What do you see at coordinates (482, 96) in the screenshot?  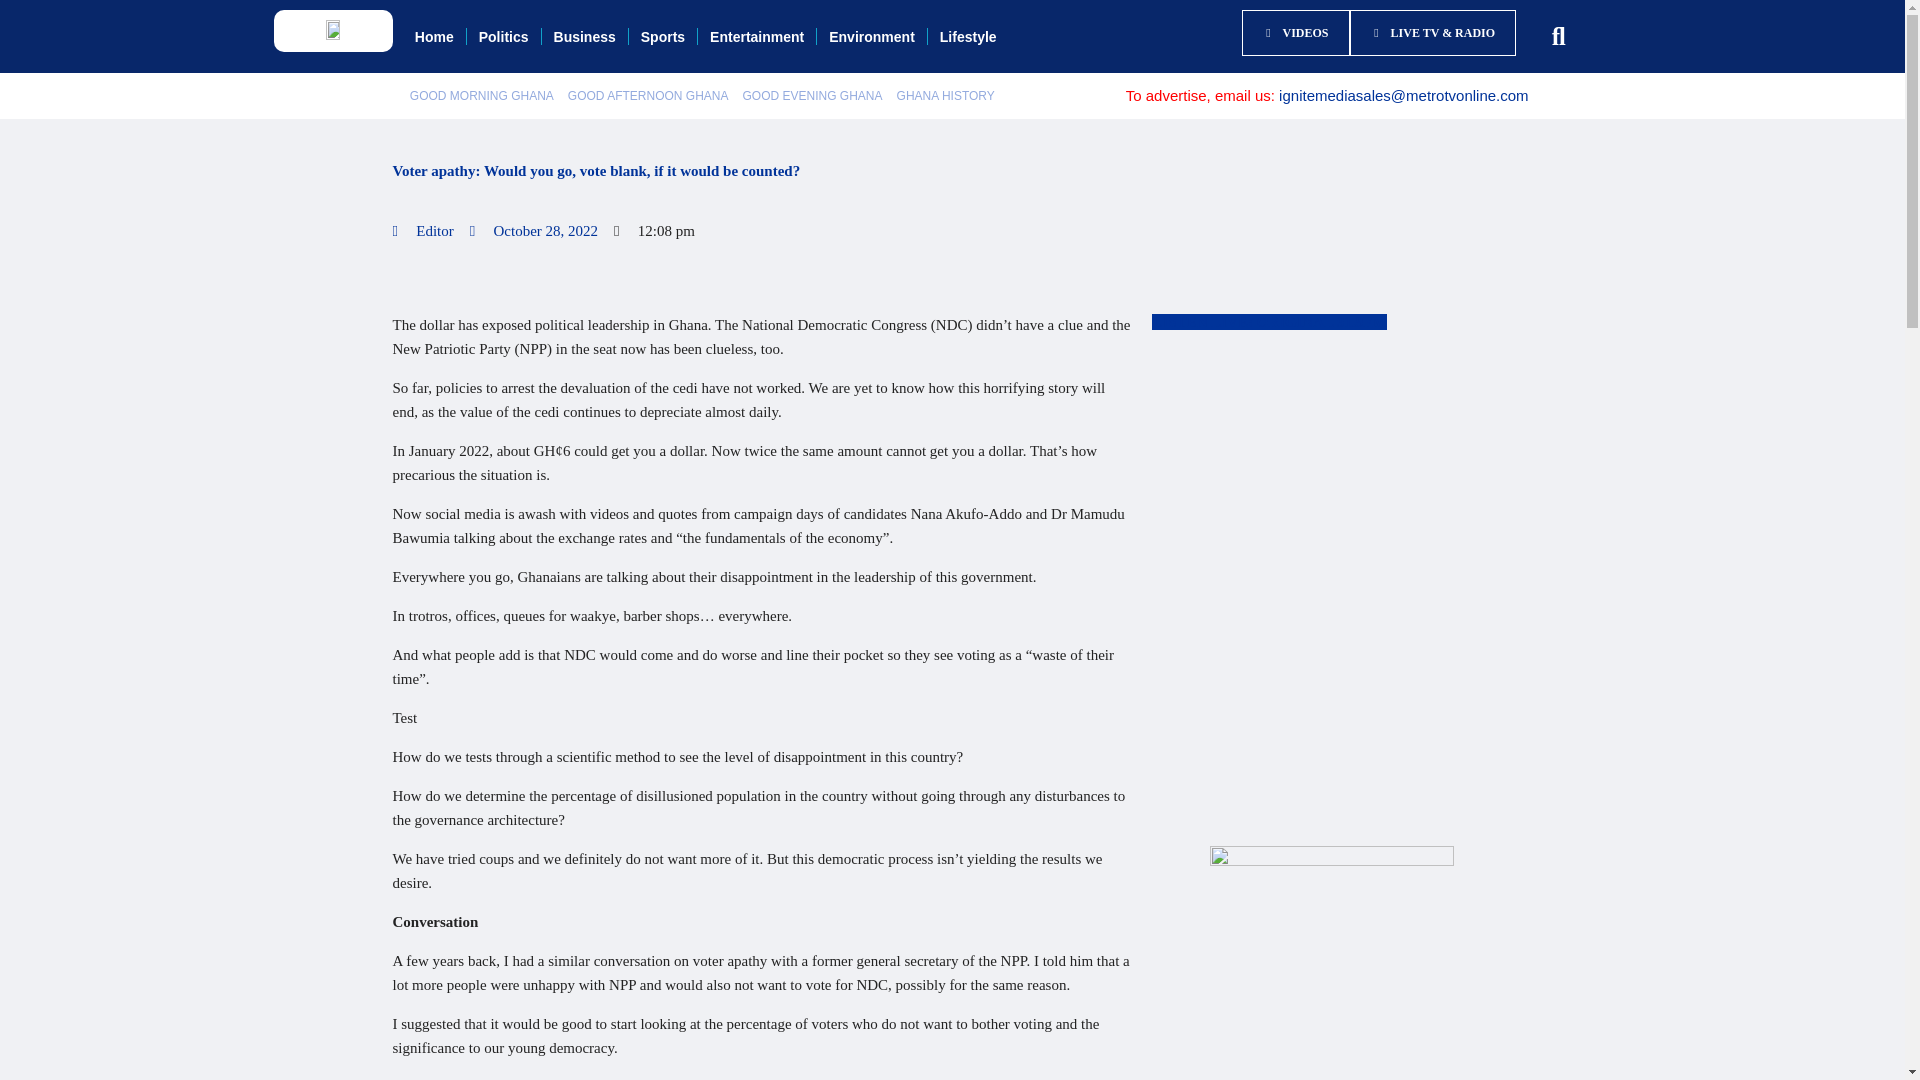 I see `GOOD MORNING GHANA` at bounding box center [482, 96].